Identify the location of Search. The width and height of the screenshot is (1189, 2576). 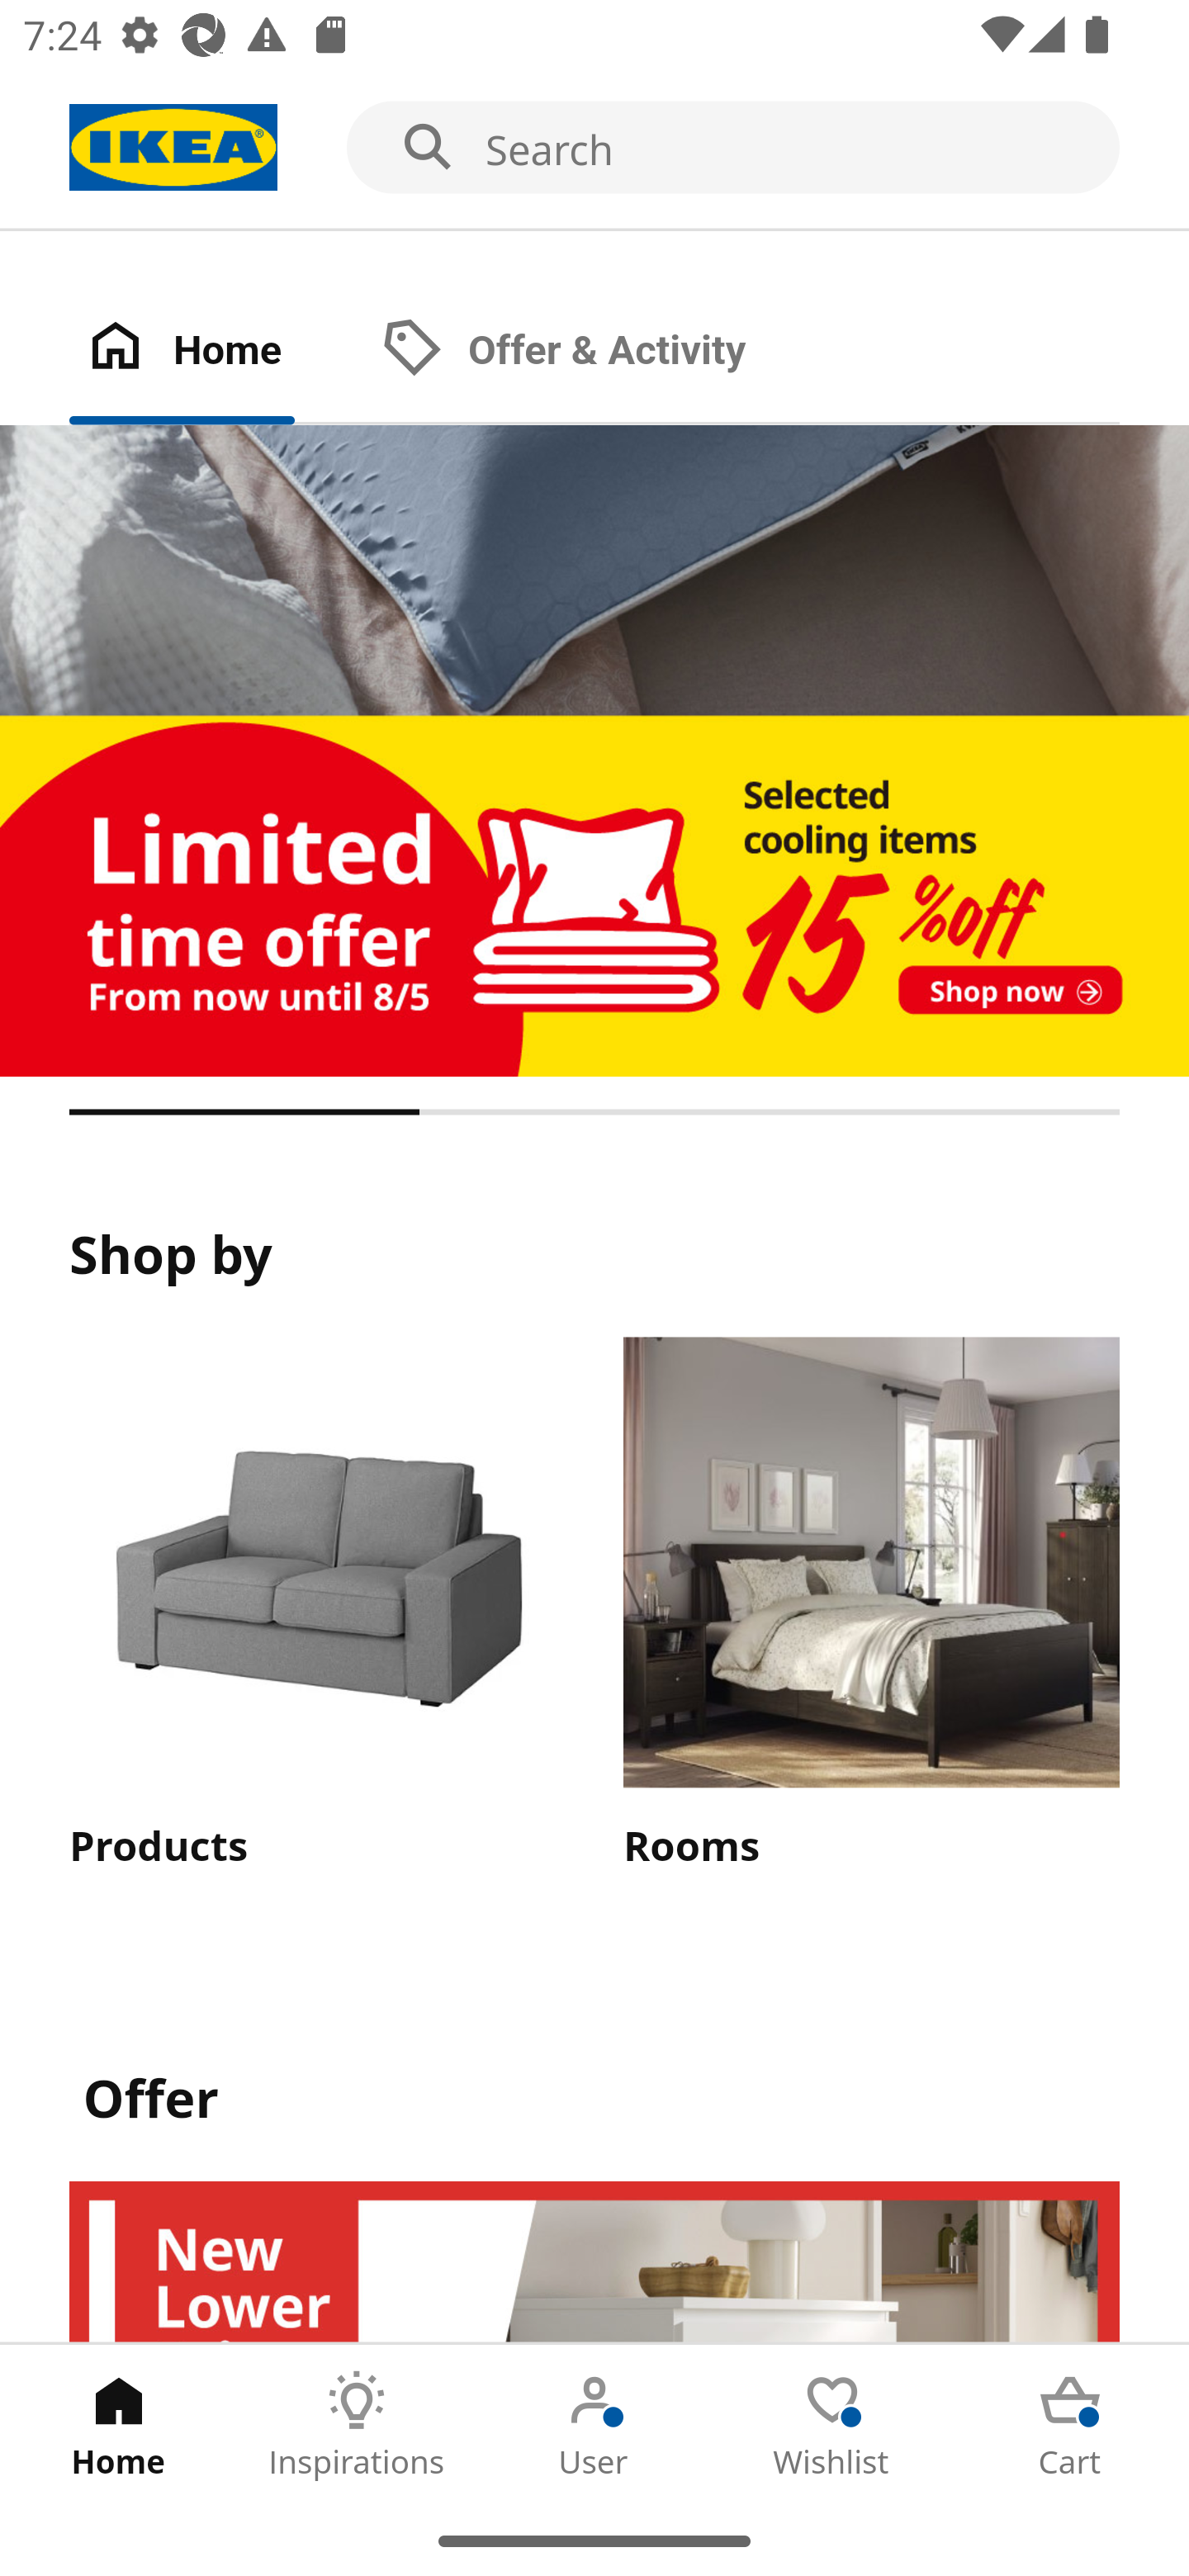
(594, 149).